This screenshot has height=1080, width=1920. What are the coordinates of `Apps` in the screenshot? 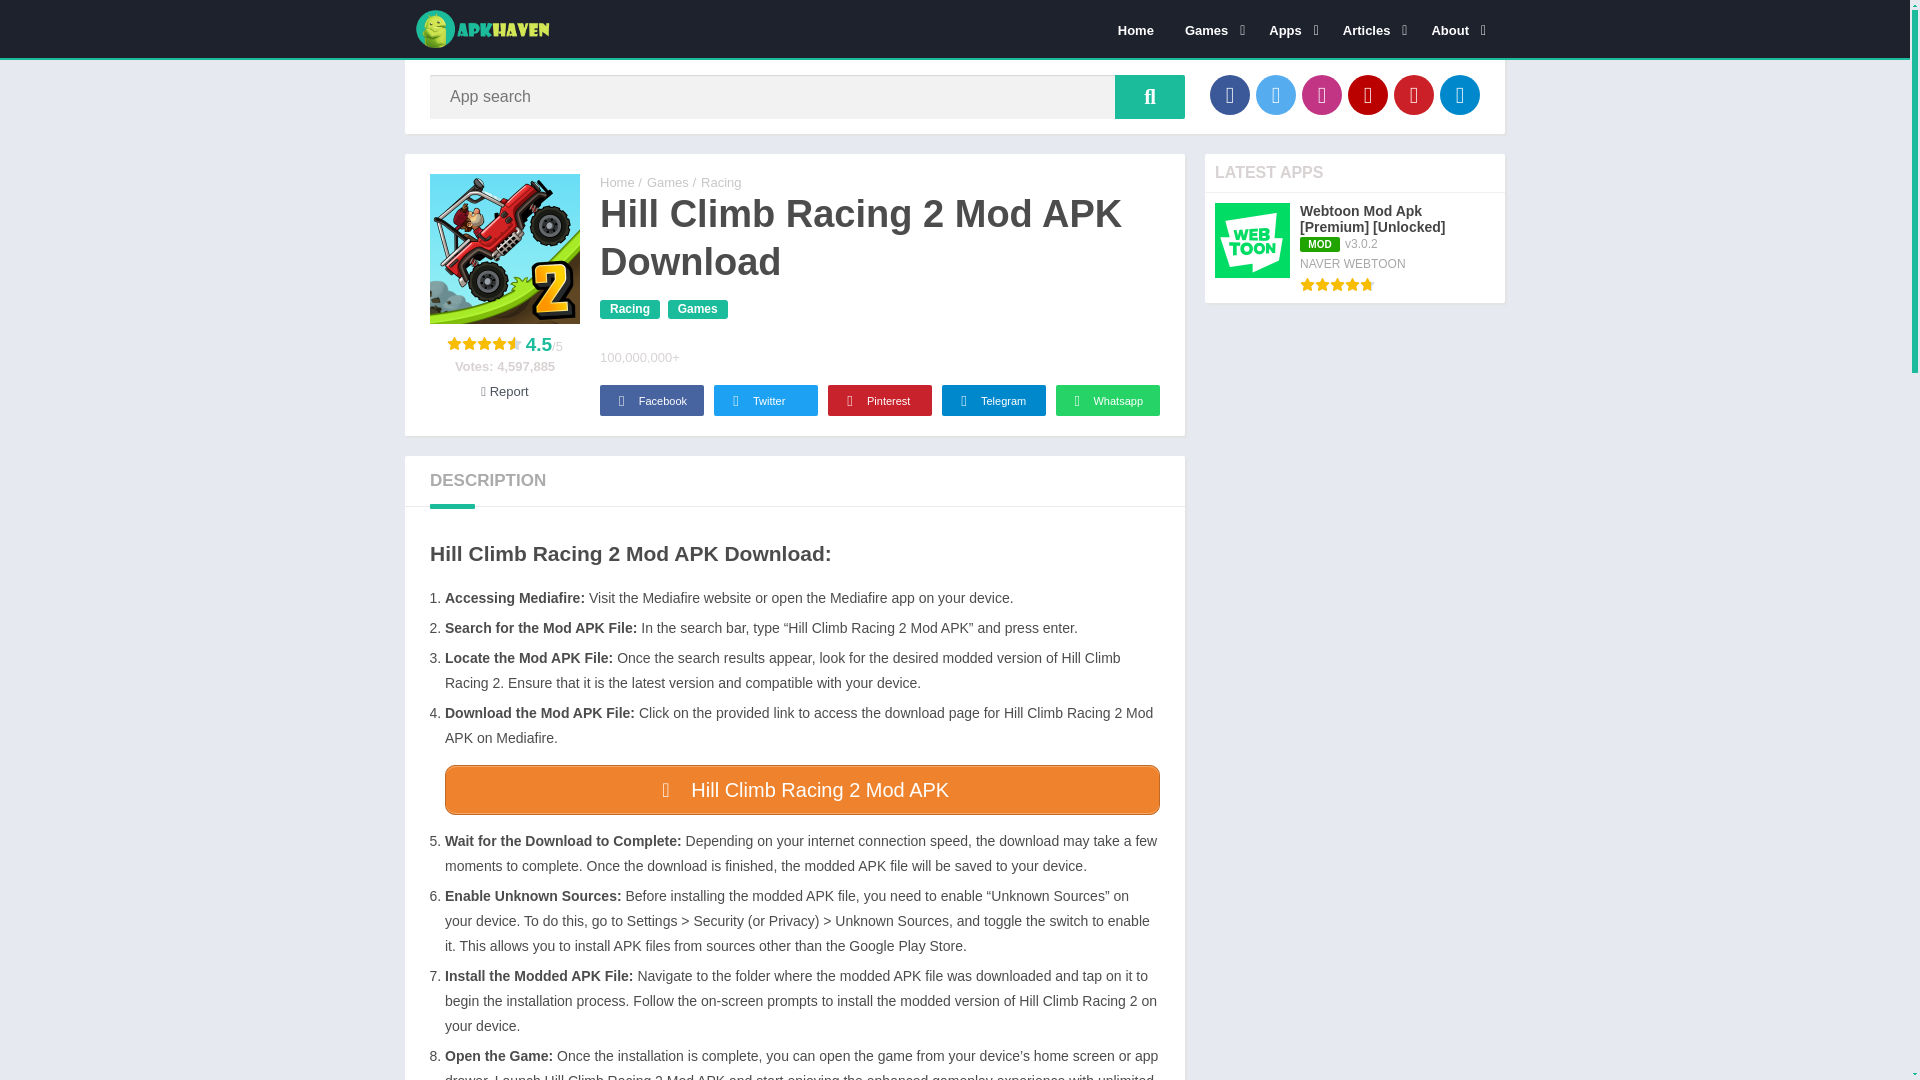 It's located at (1290, 29).